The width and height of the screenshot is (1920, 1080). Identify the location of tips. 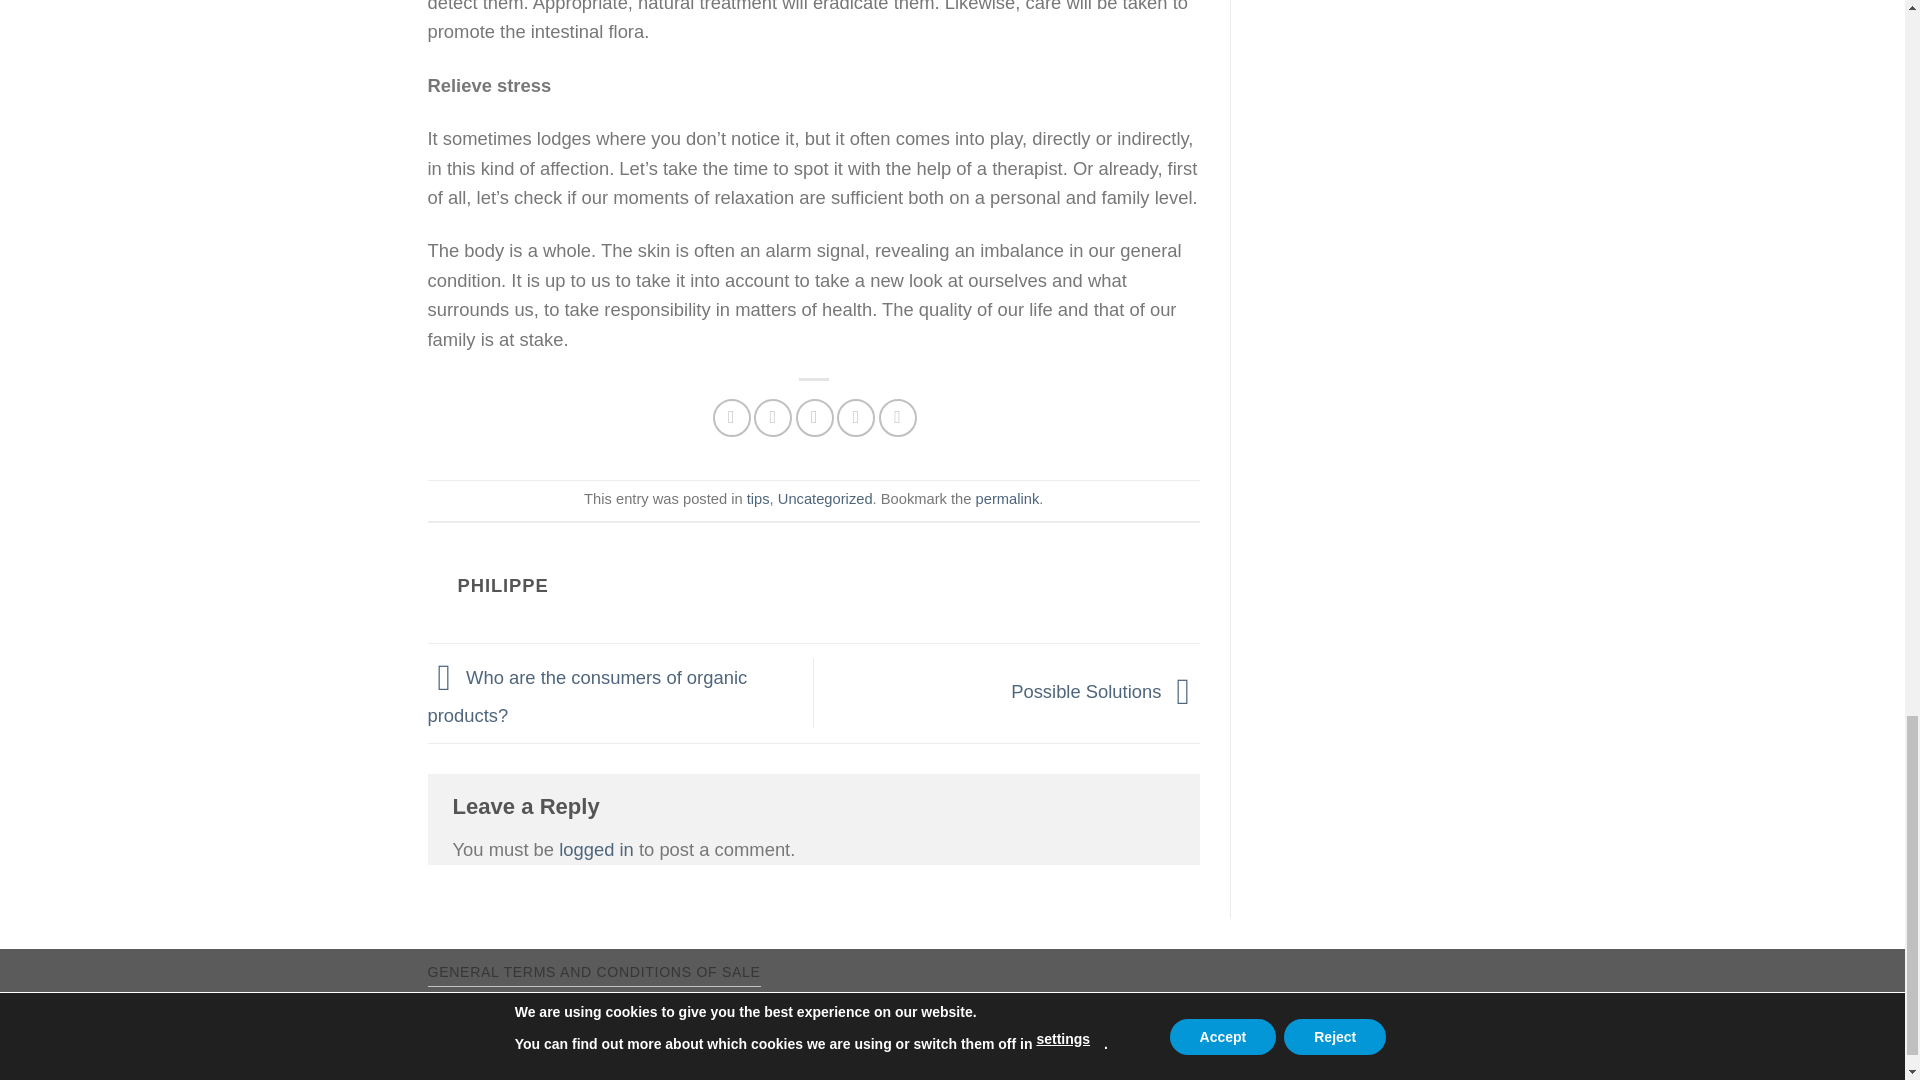
(758, 498).